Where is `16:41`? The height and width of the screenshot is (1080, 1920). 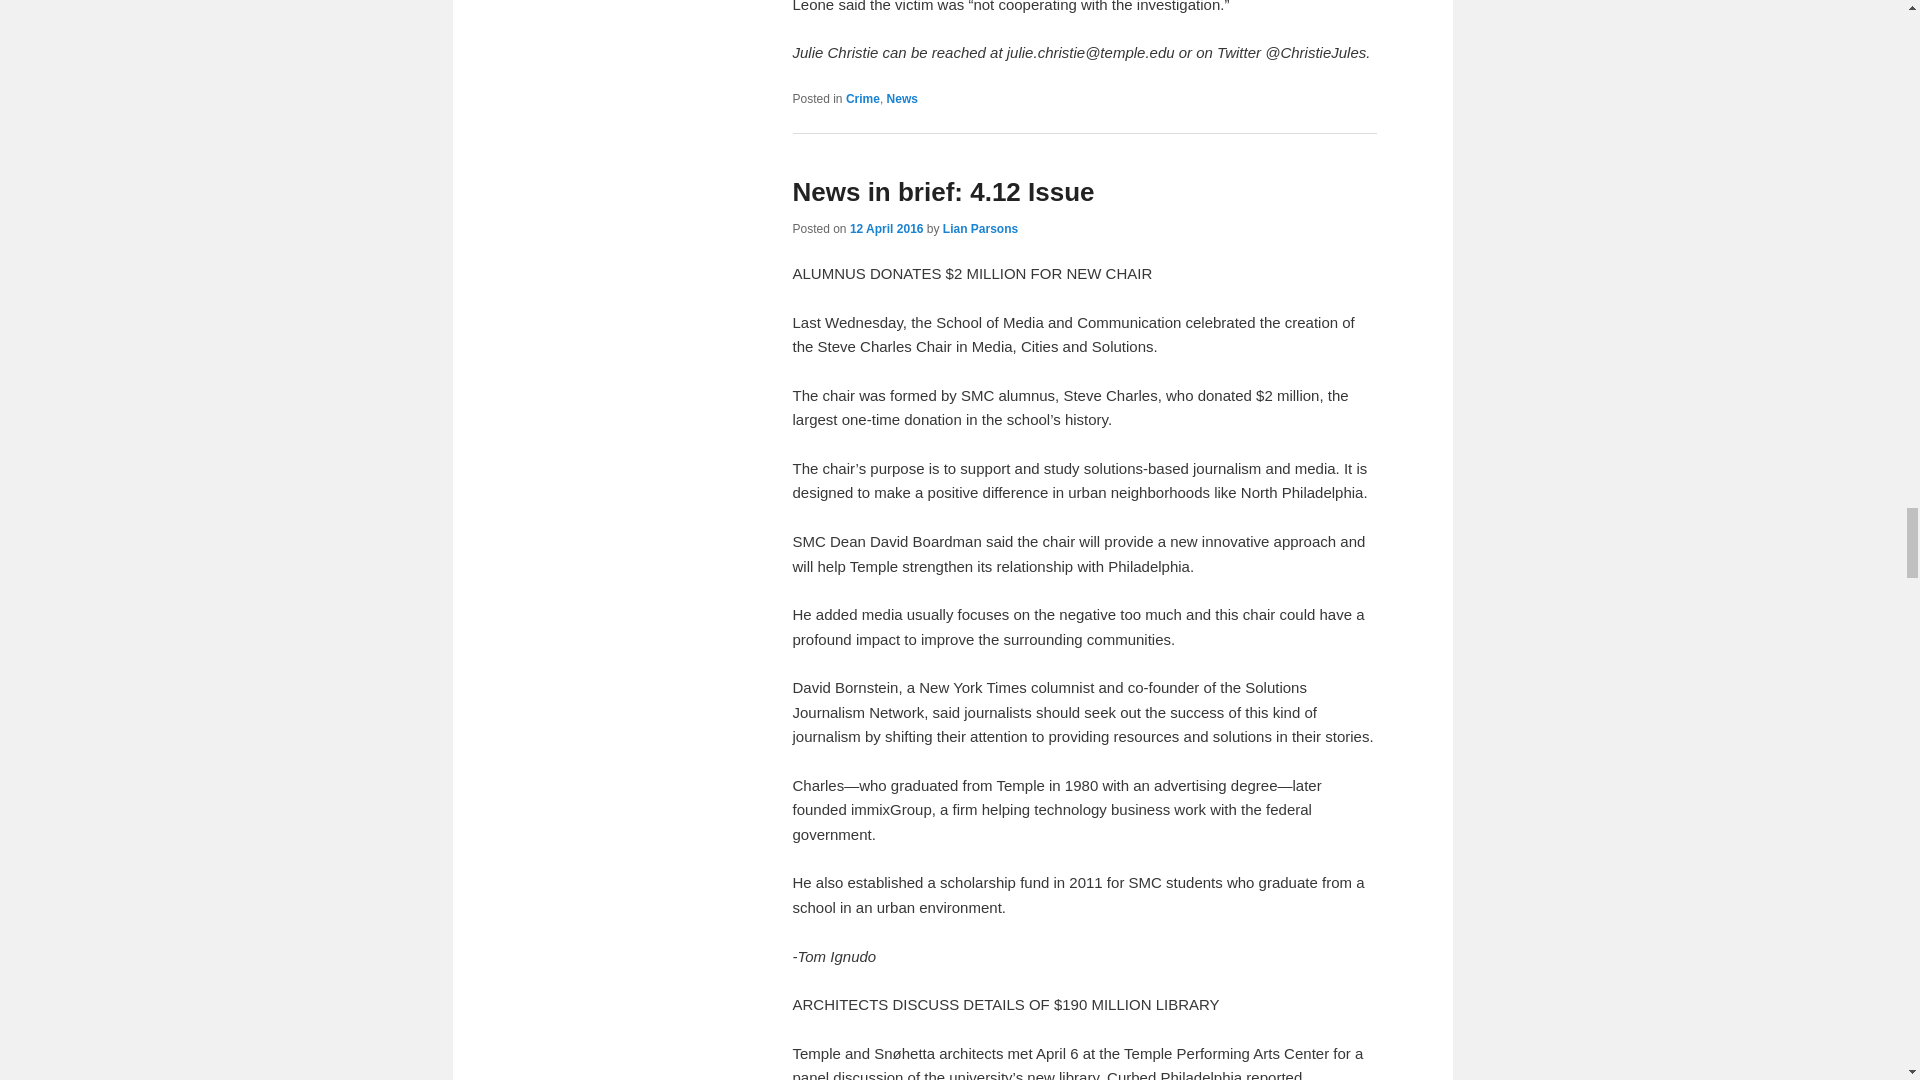 16:41 is located at coordinates (886, 229).